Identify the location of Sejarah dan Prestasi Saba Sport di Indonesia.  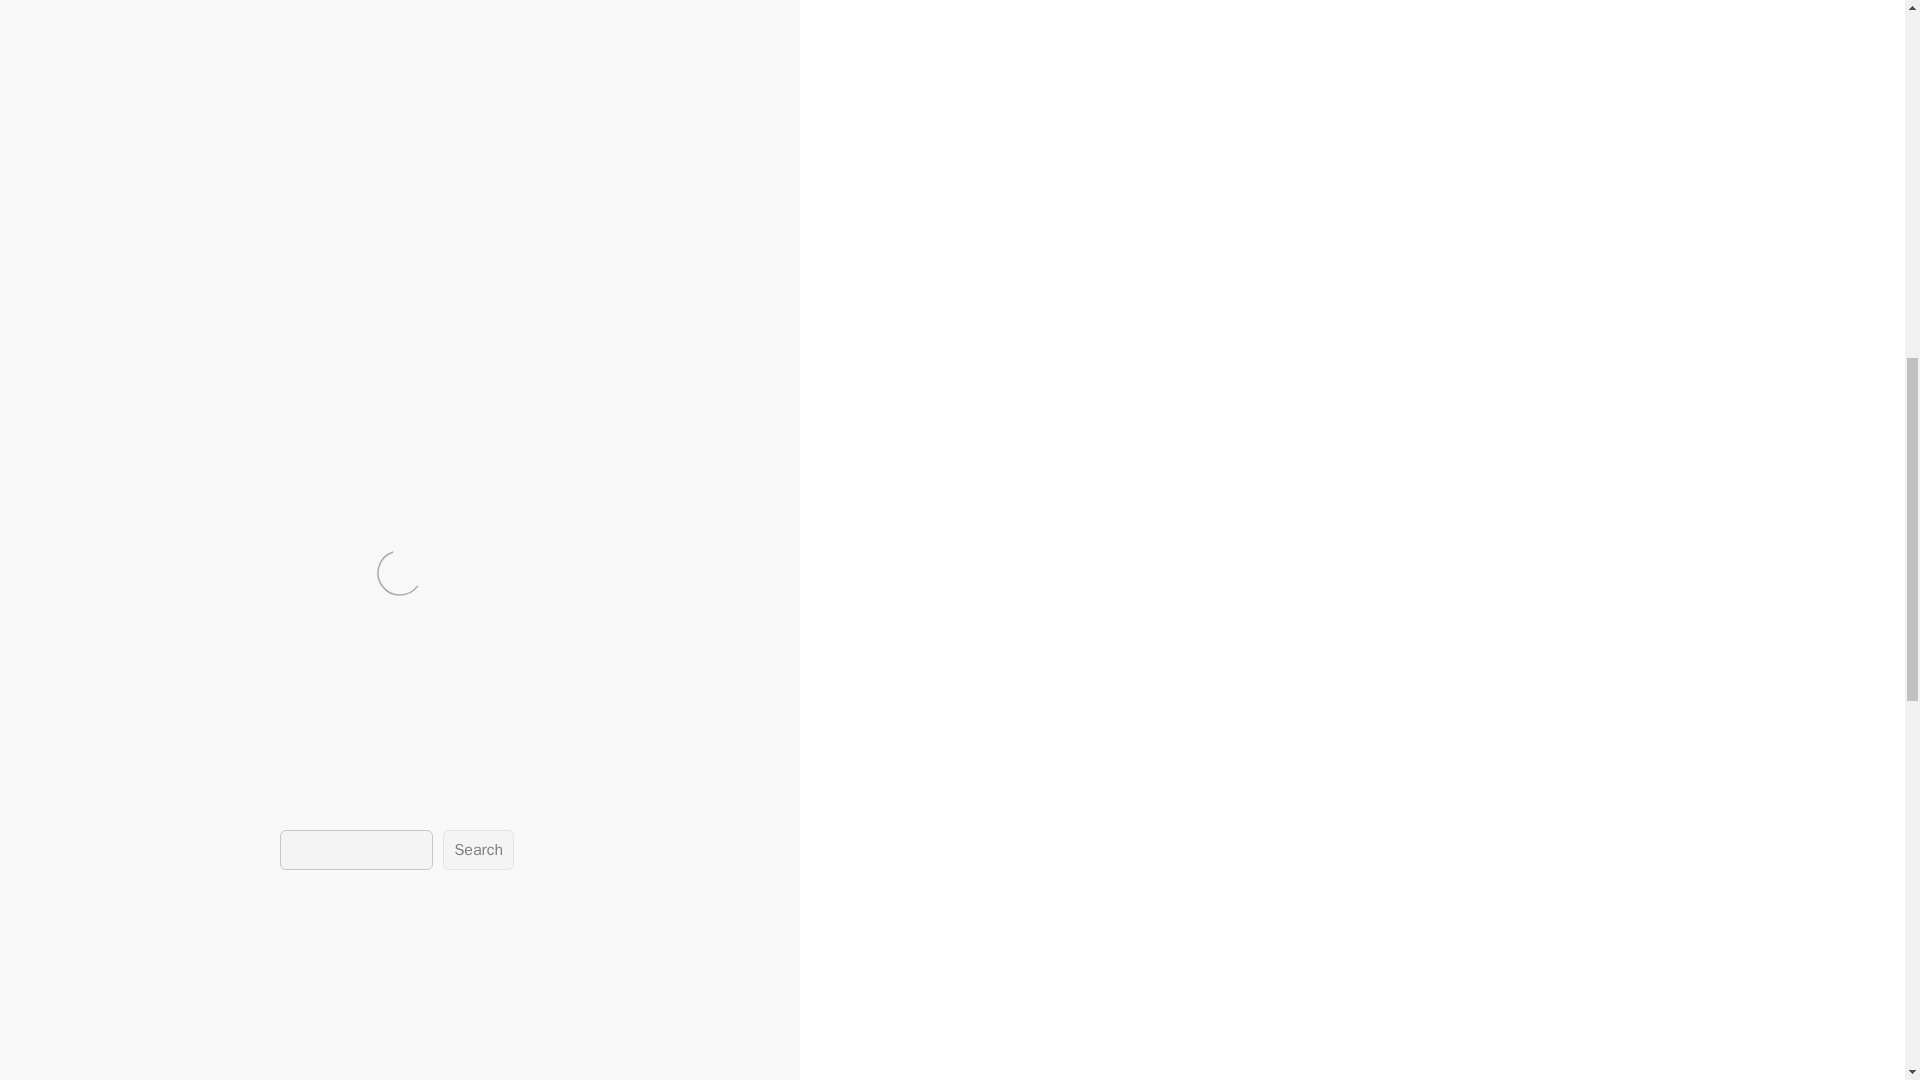
(133, 932).